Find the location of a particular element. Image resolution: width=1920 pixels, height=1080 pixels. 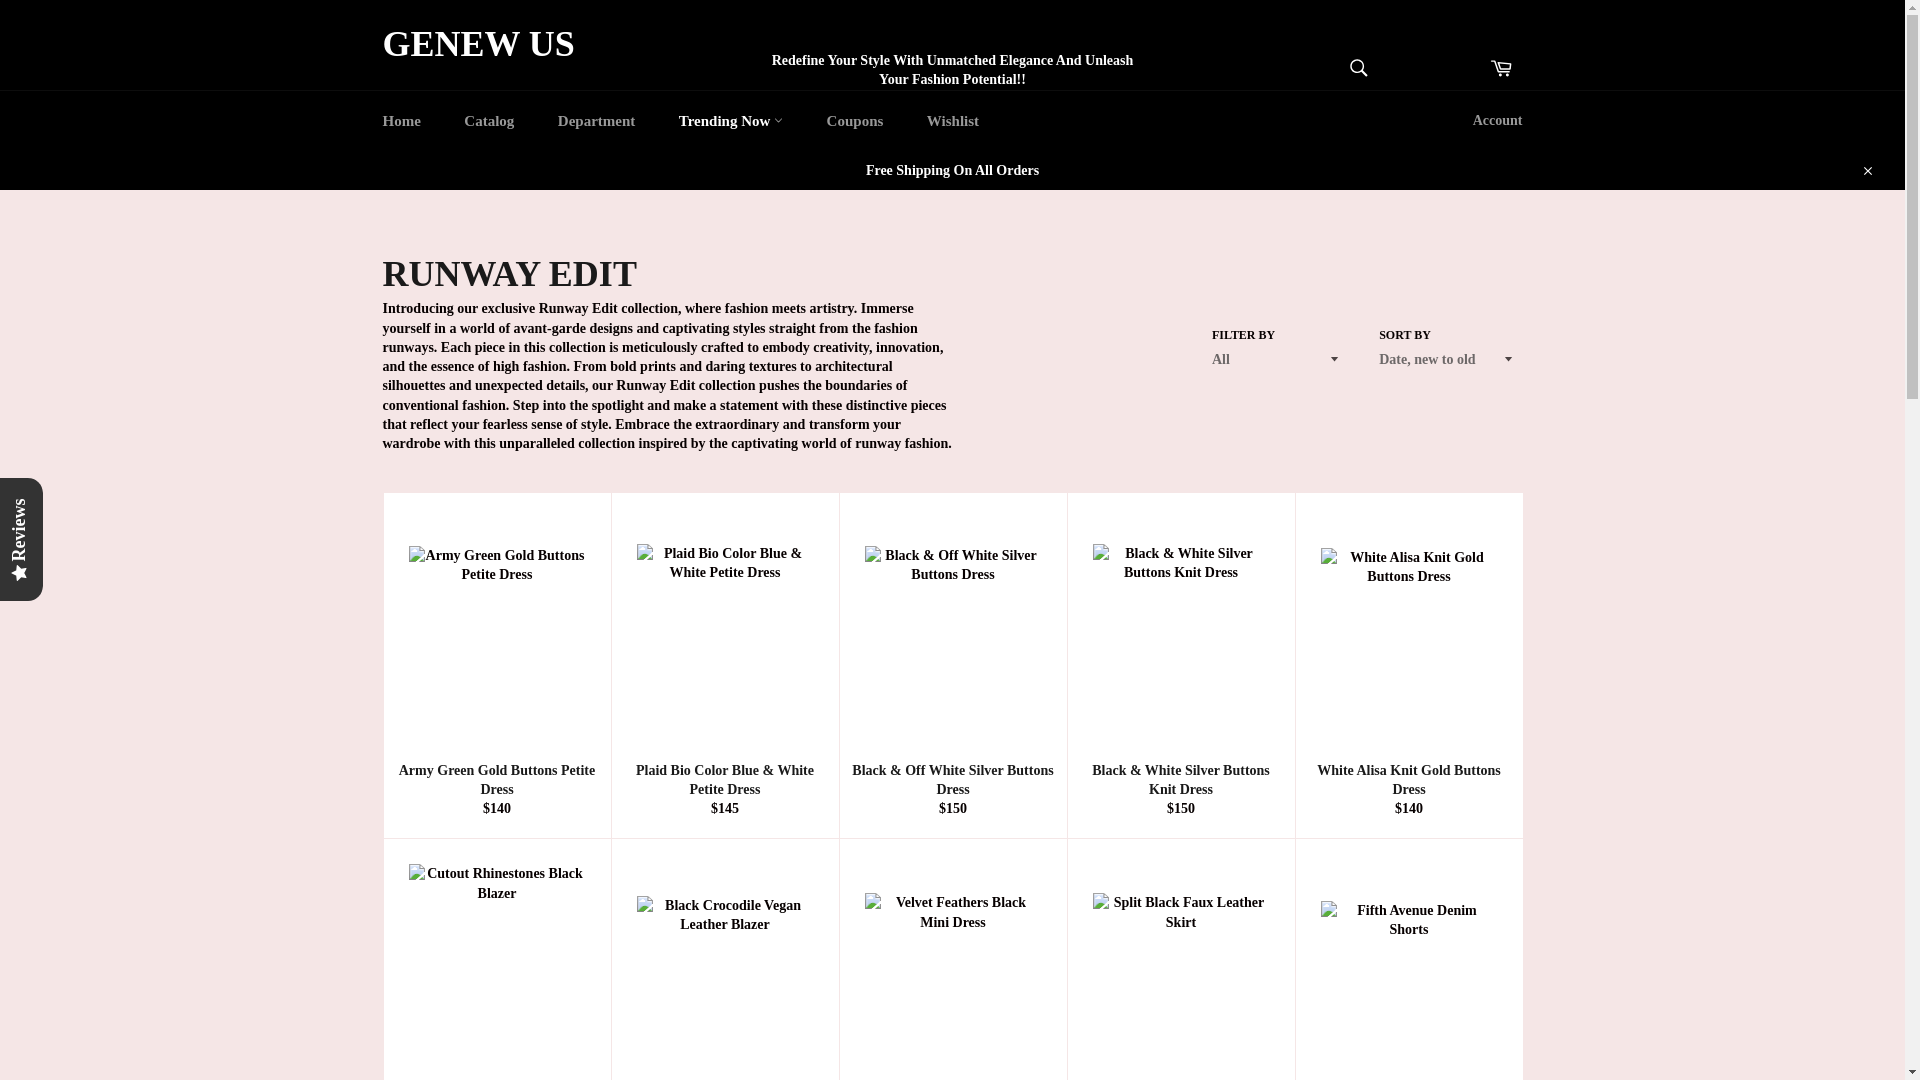

Account is located at coordinates (1498, 120).